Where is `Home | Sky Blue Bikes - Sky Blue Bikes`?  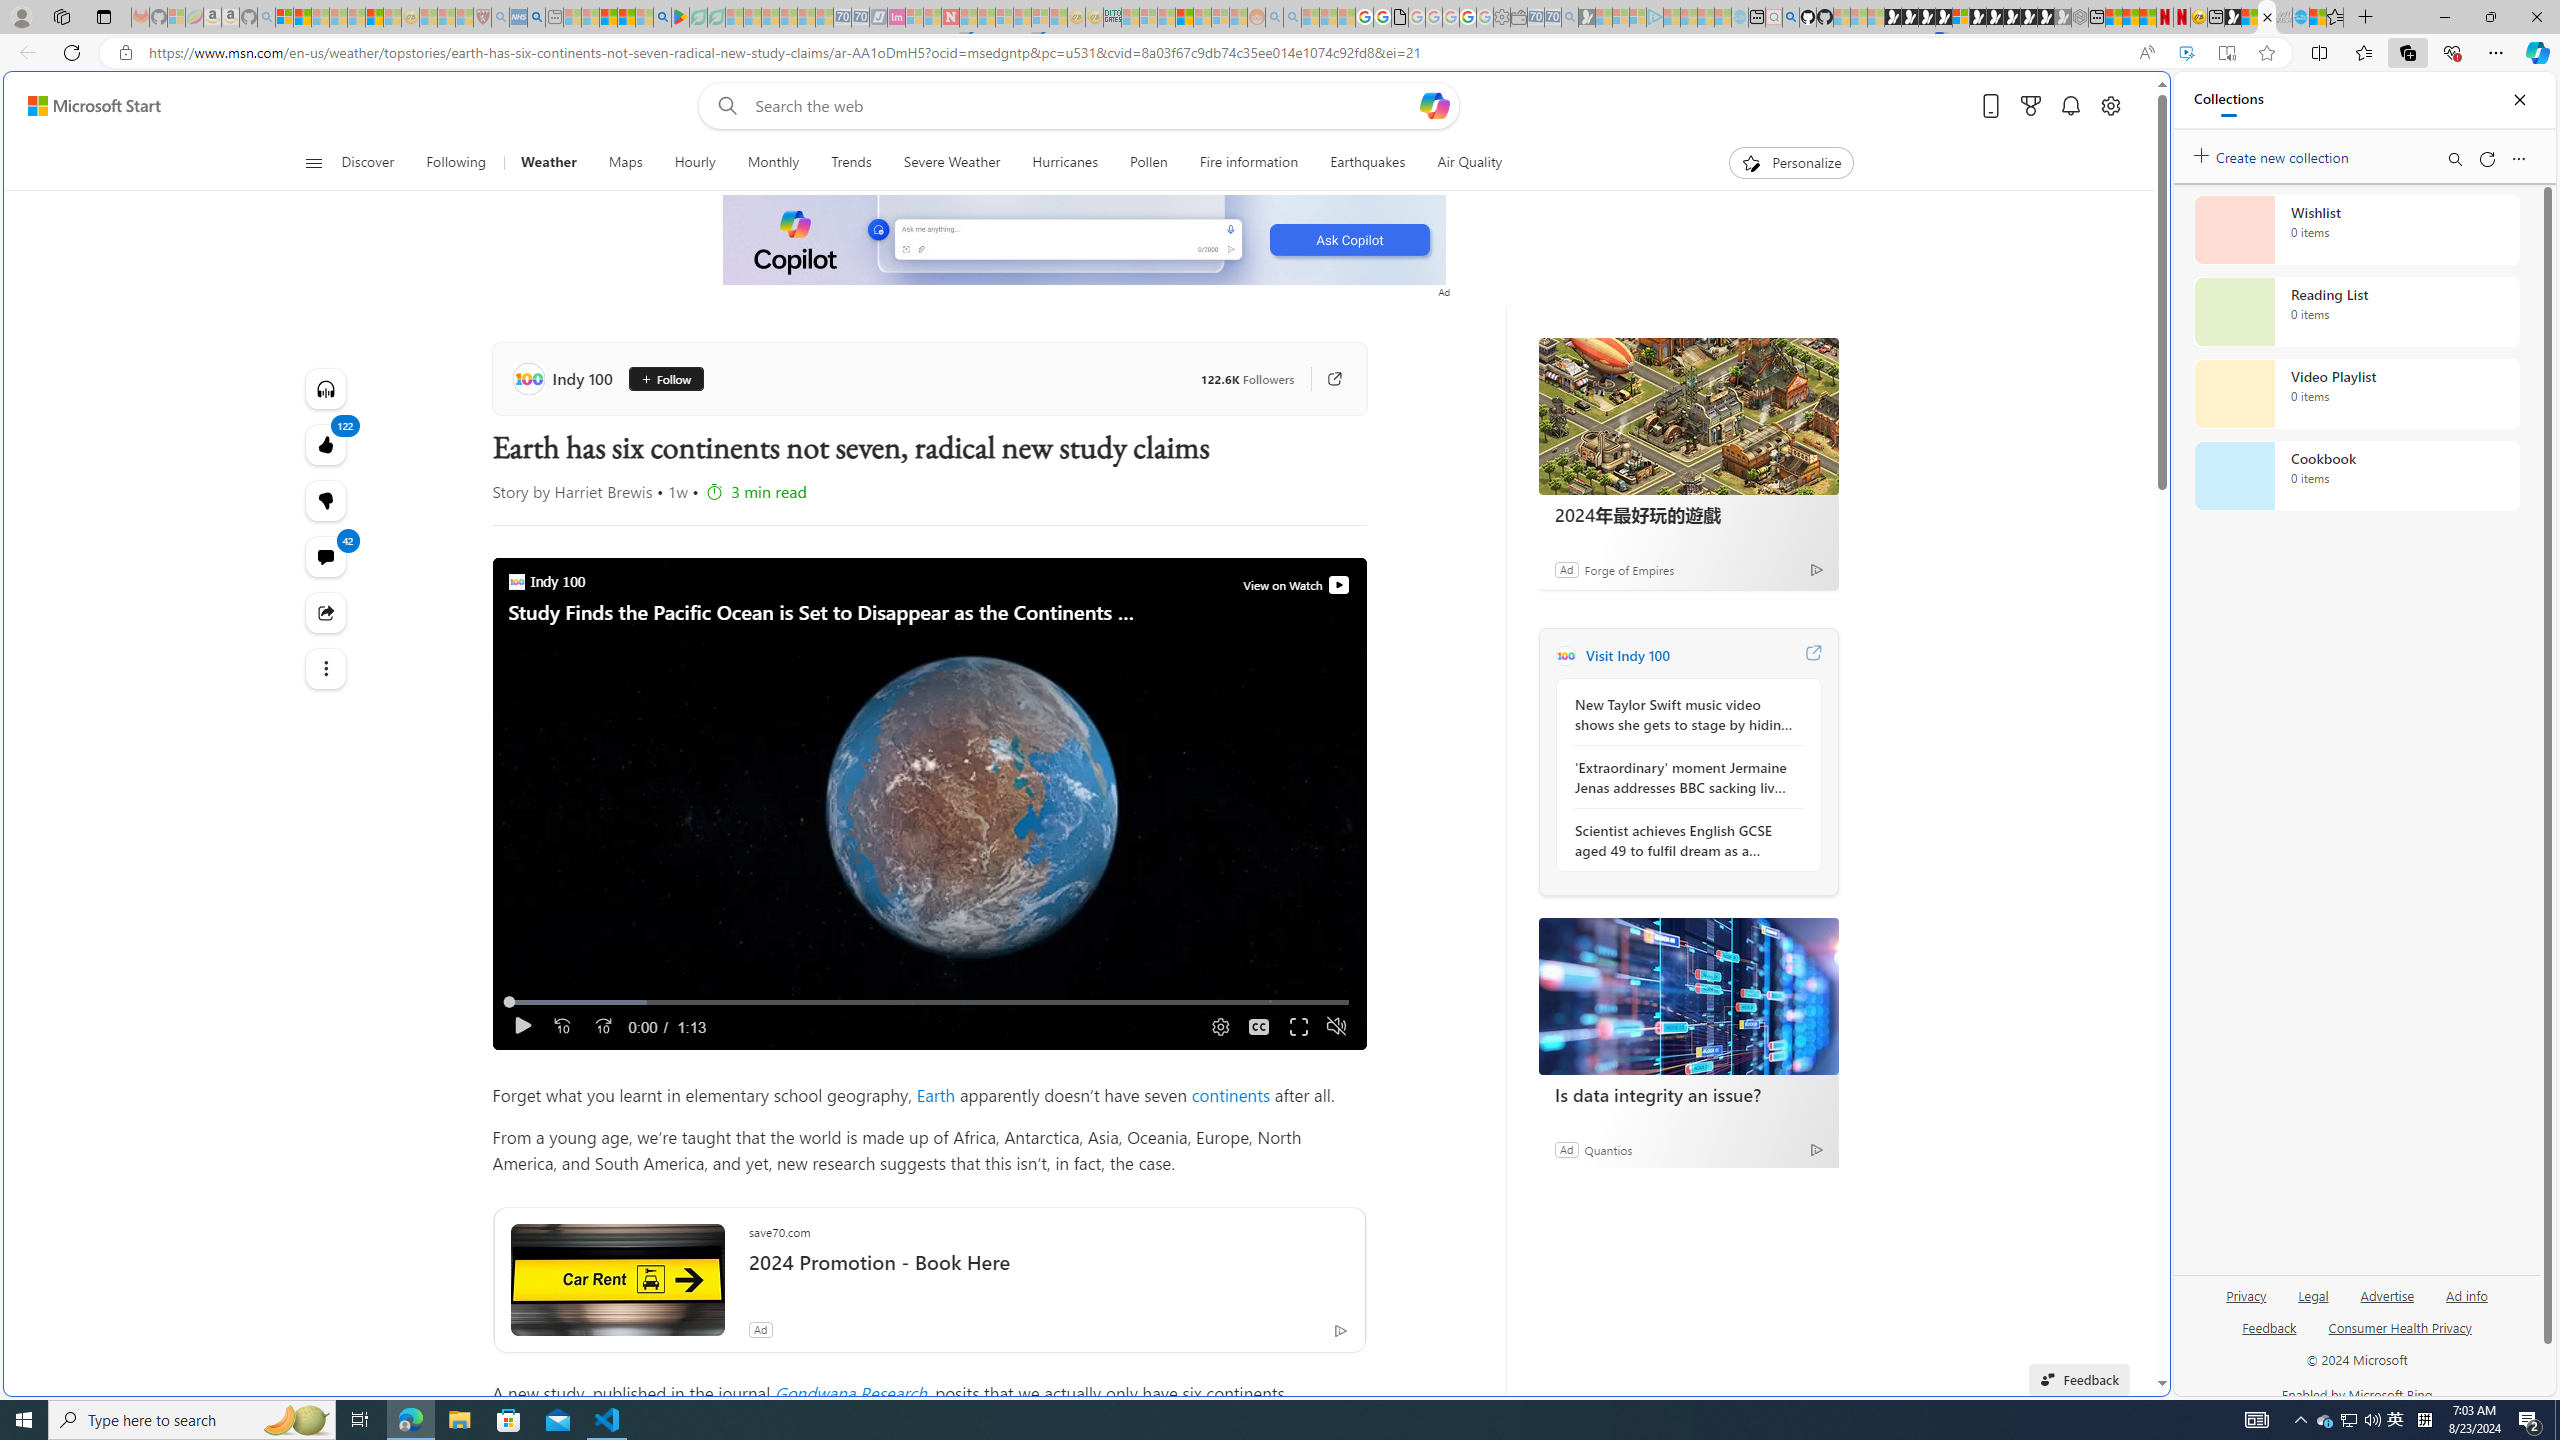
Home | Sky Blue Bikes - Sky Blue Bikes is located at coordinates (1966, 426).